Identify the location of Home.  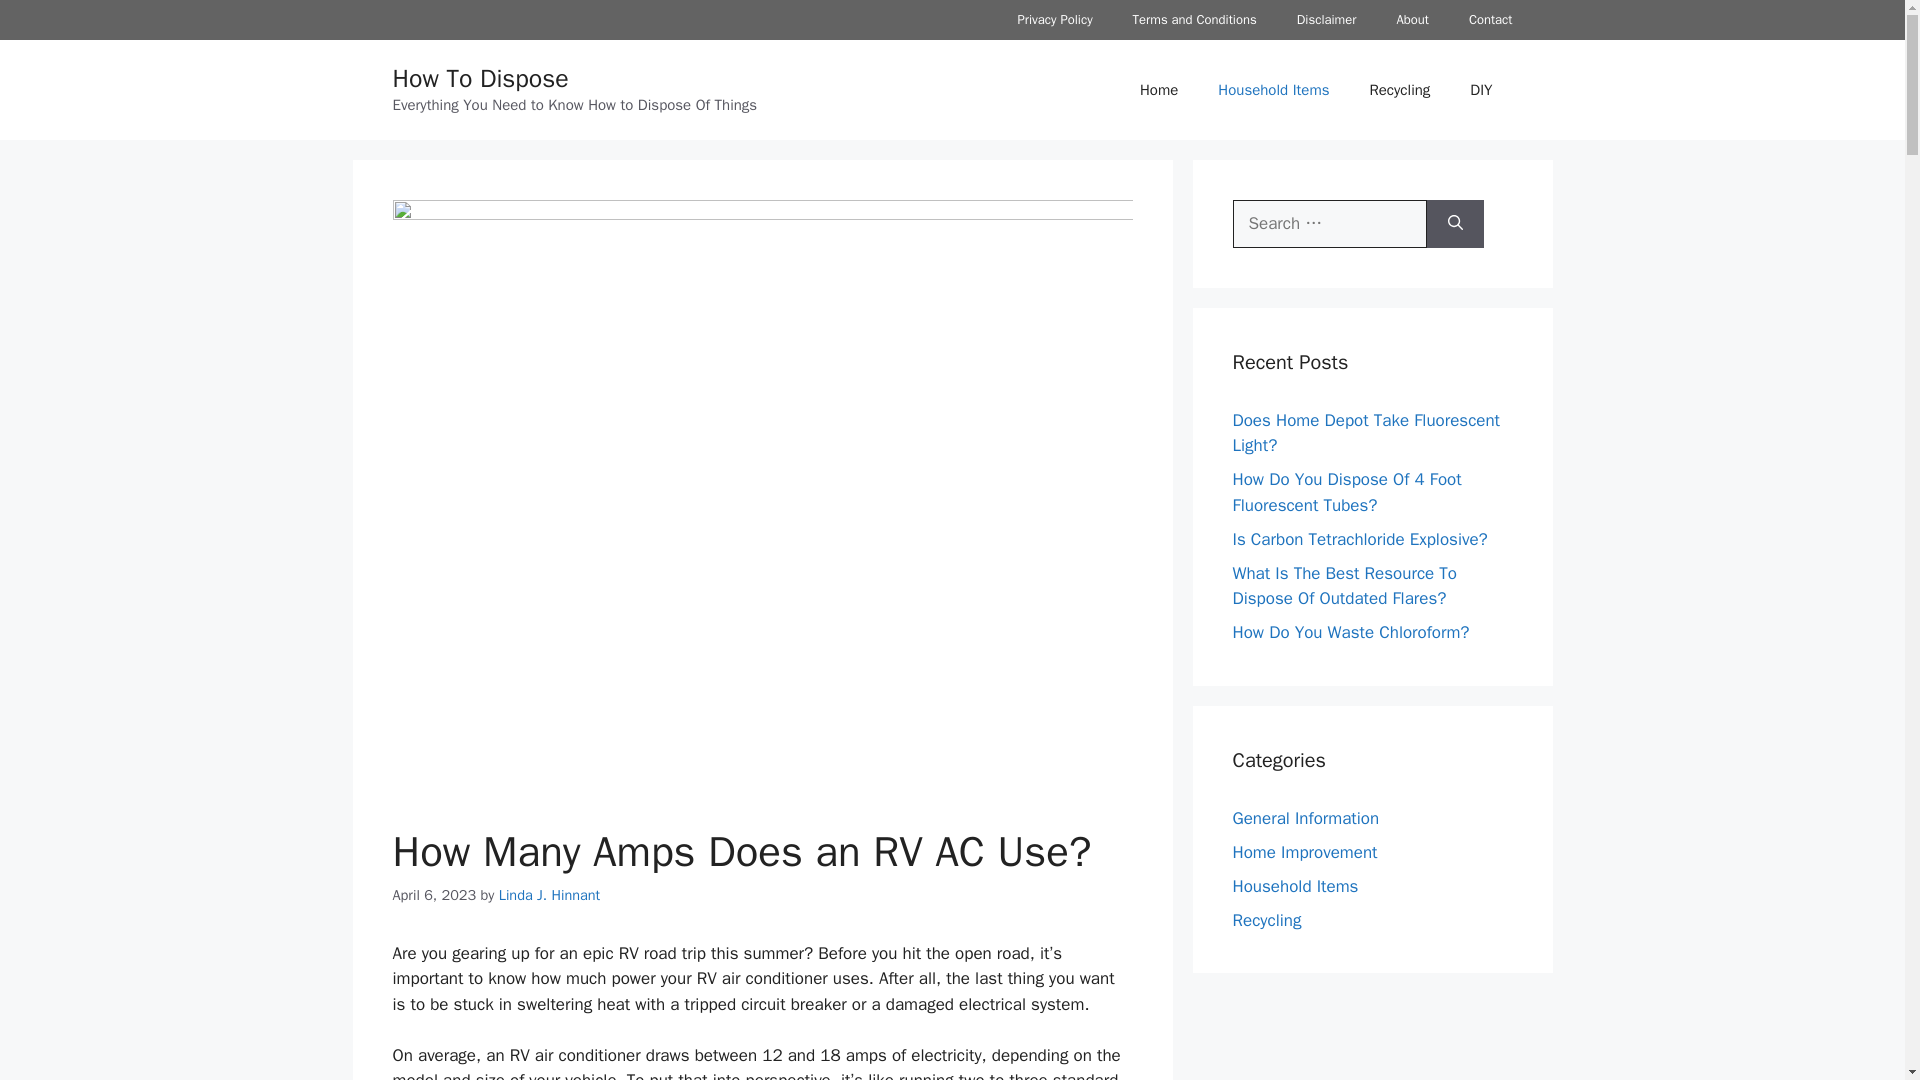
(1158, 90).